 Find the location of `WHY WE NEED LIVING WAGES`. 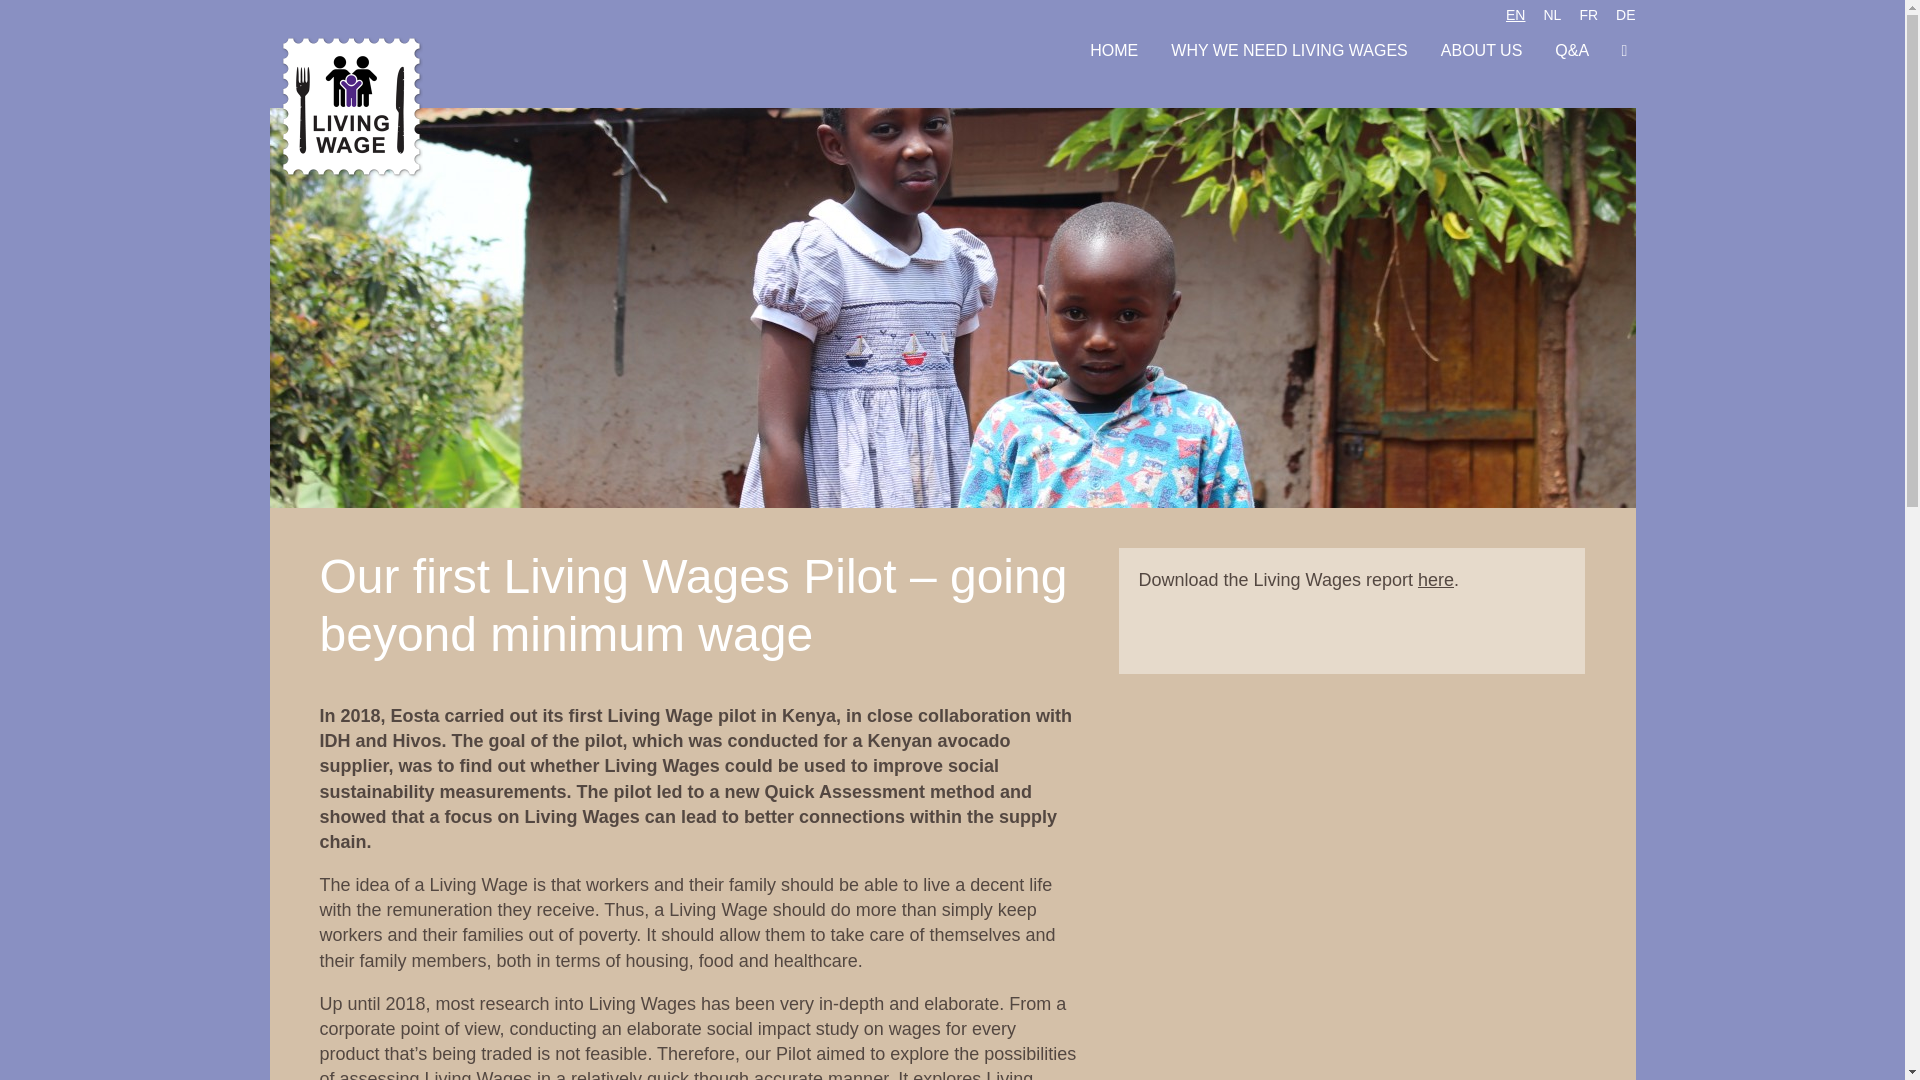

WHY WE NEED LIVING WAGES is located at coordinates (1288, 50).